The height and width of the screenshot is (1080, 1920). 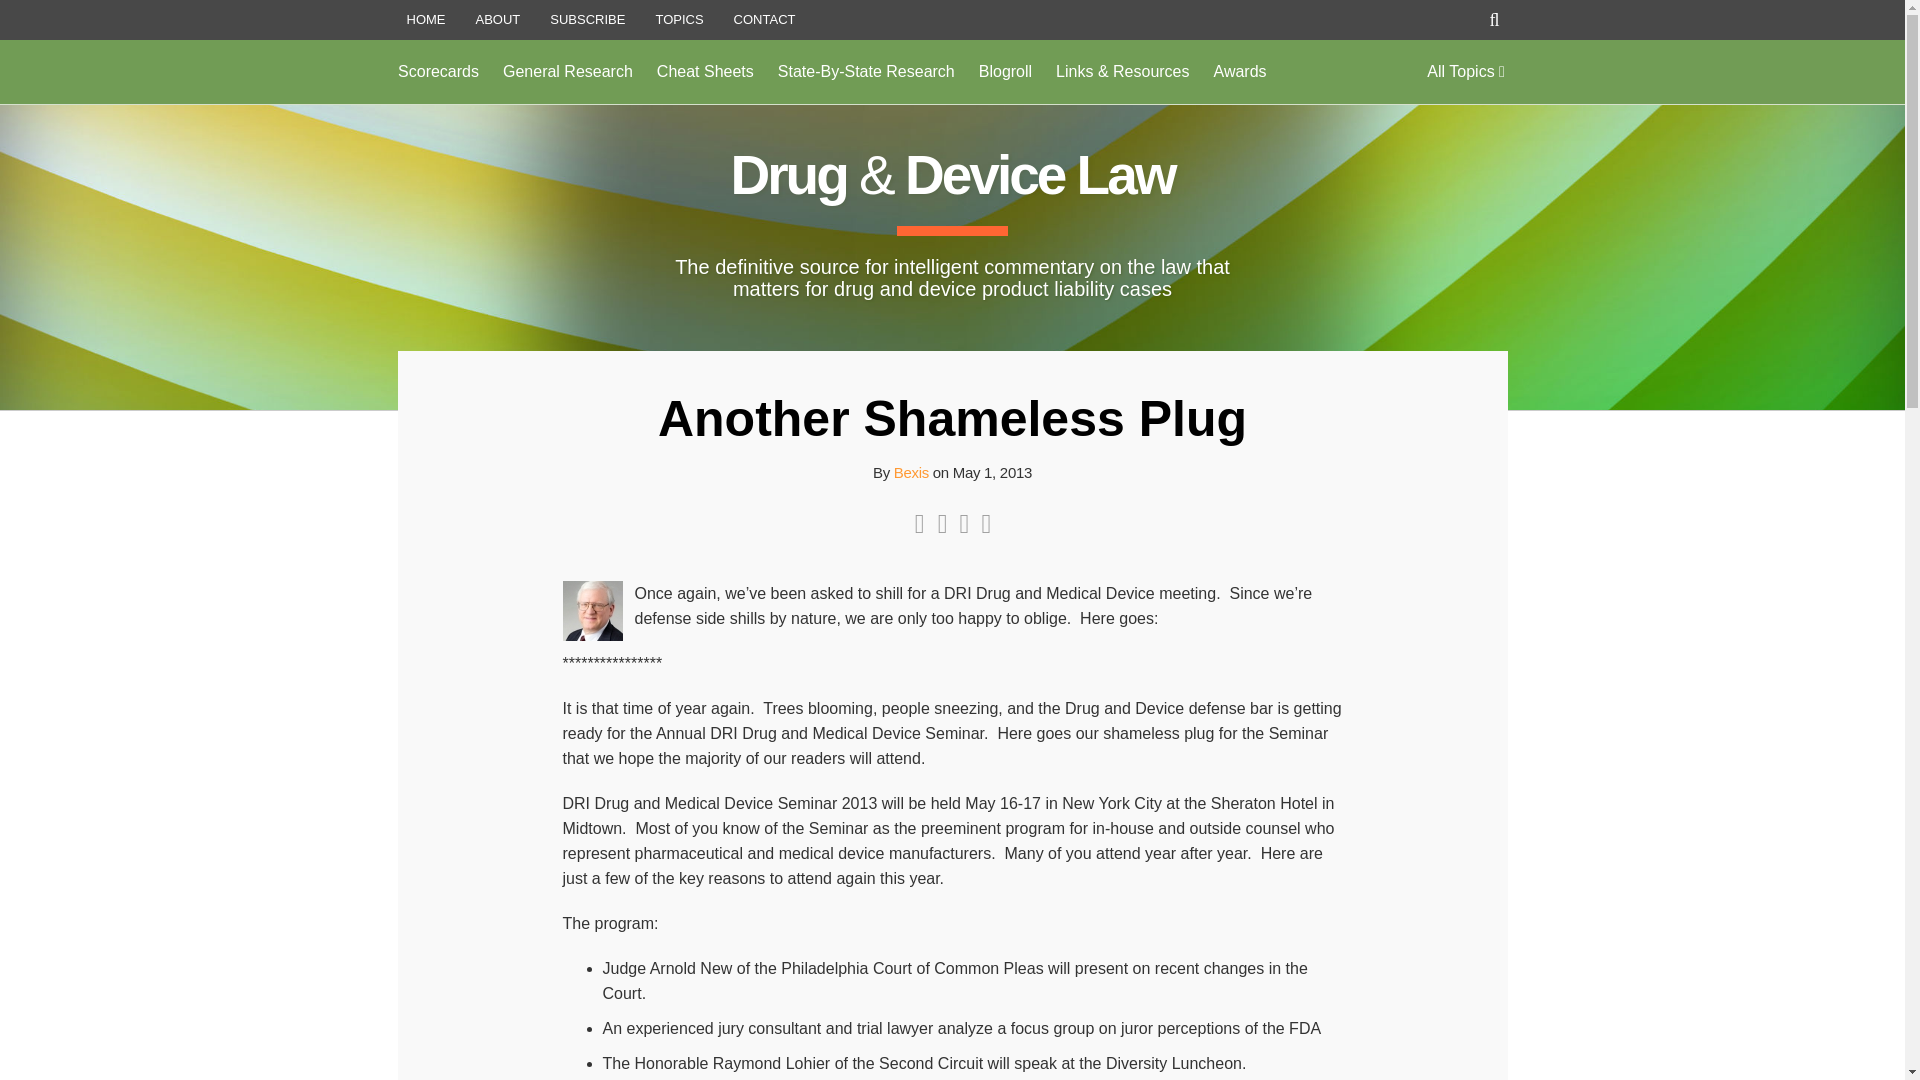 What do you see at coordinates (1006, 72) in the screenshot?
I see `Blogroll` at bounding box center [1006, 72].